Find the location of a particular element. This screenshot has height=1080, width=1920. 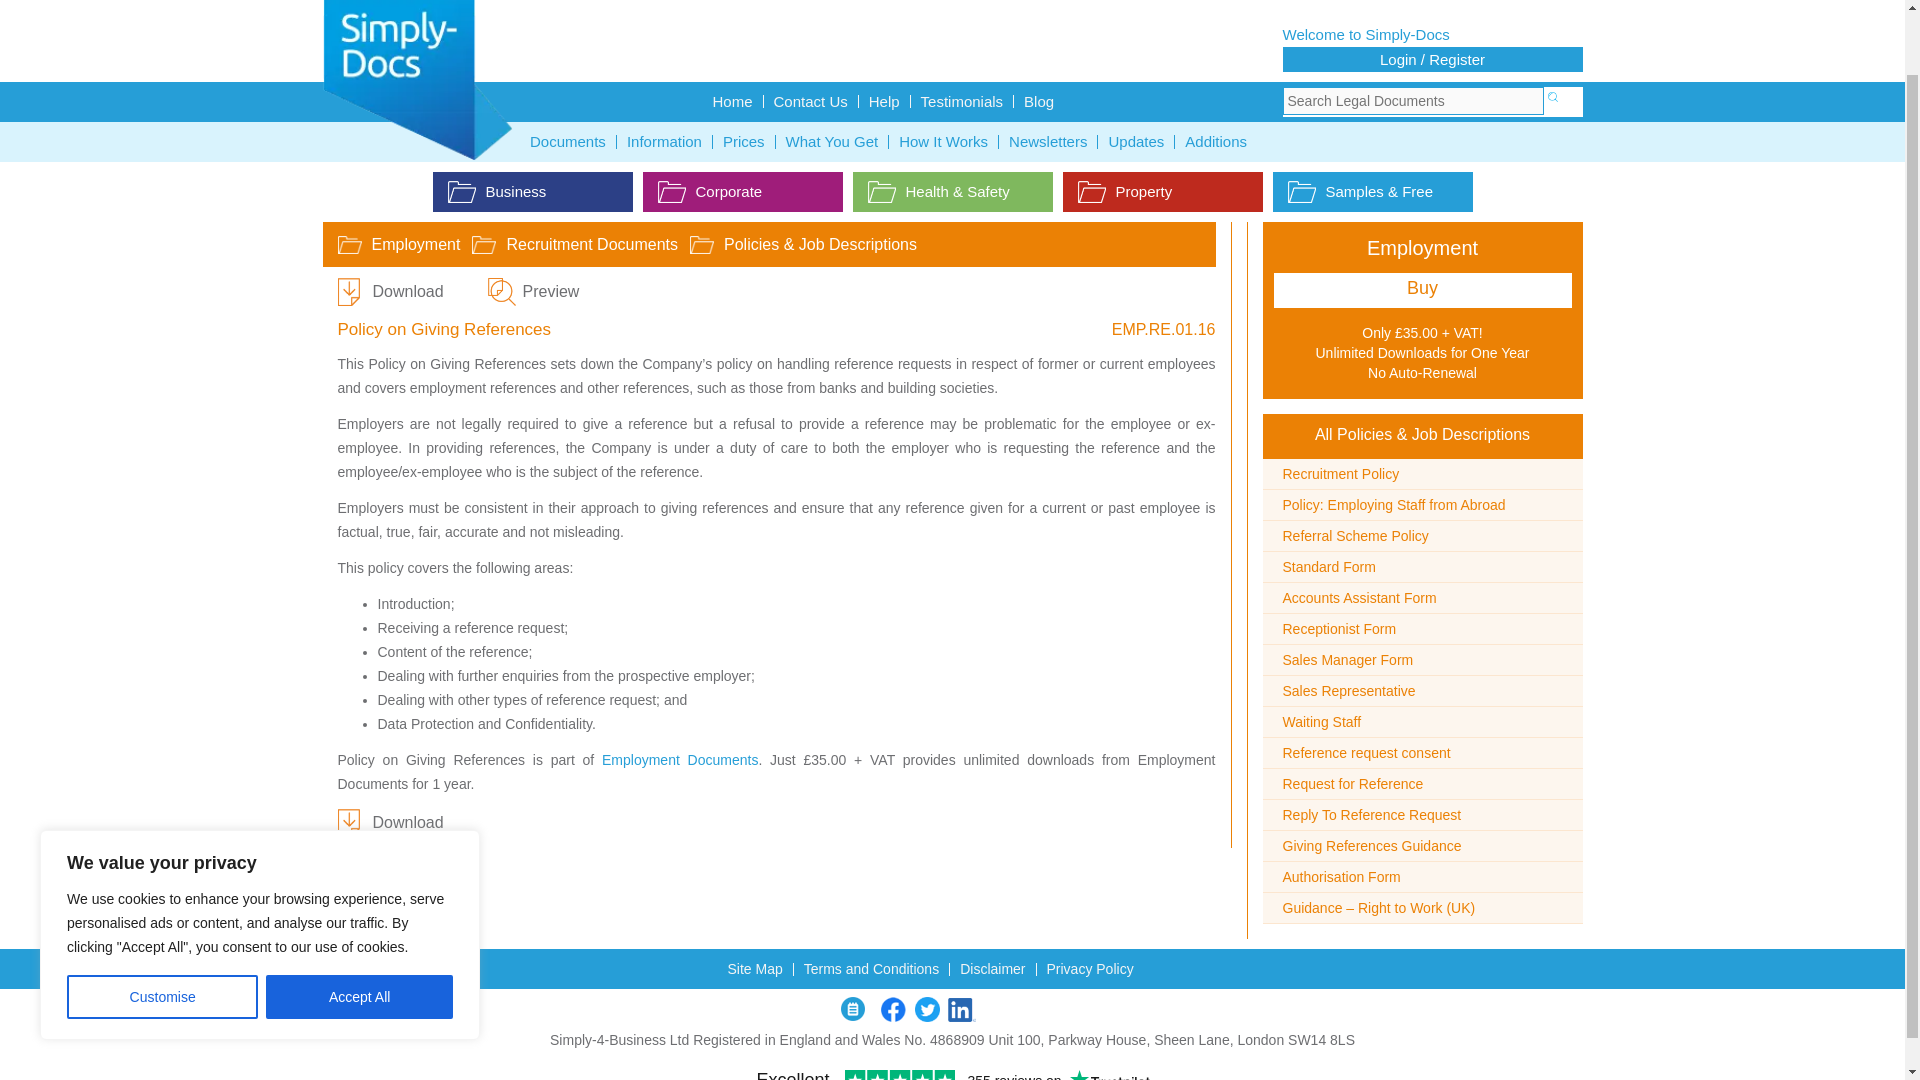

Testimonials is located at coordinates (962, 102).